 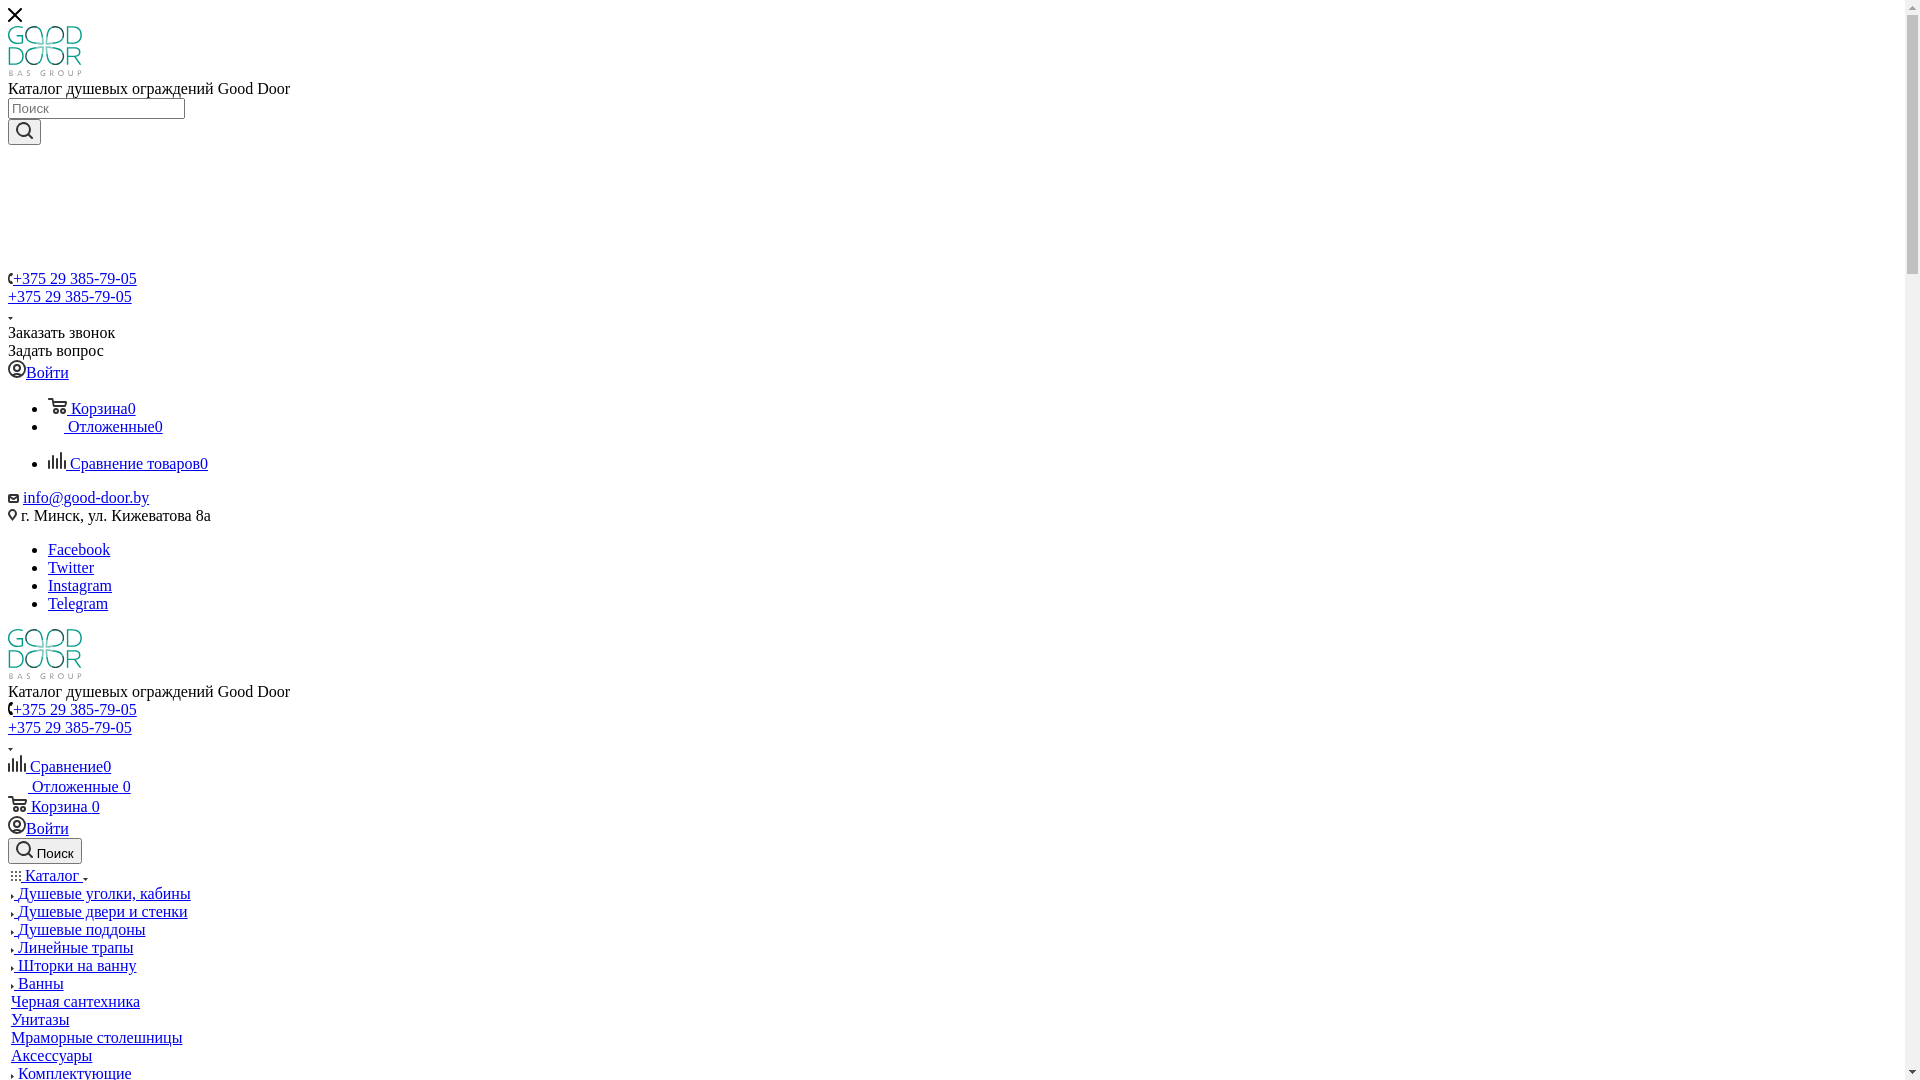 What do you see at coordinates (86, 498) in the screenshot?
I see `info@good-door.by` at bounding box center [86, 498].